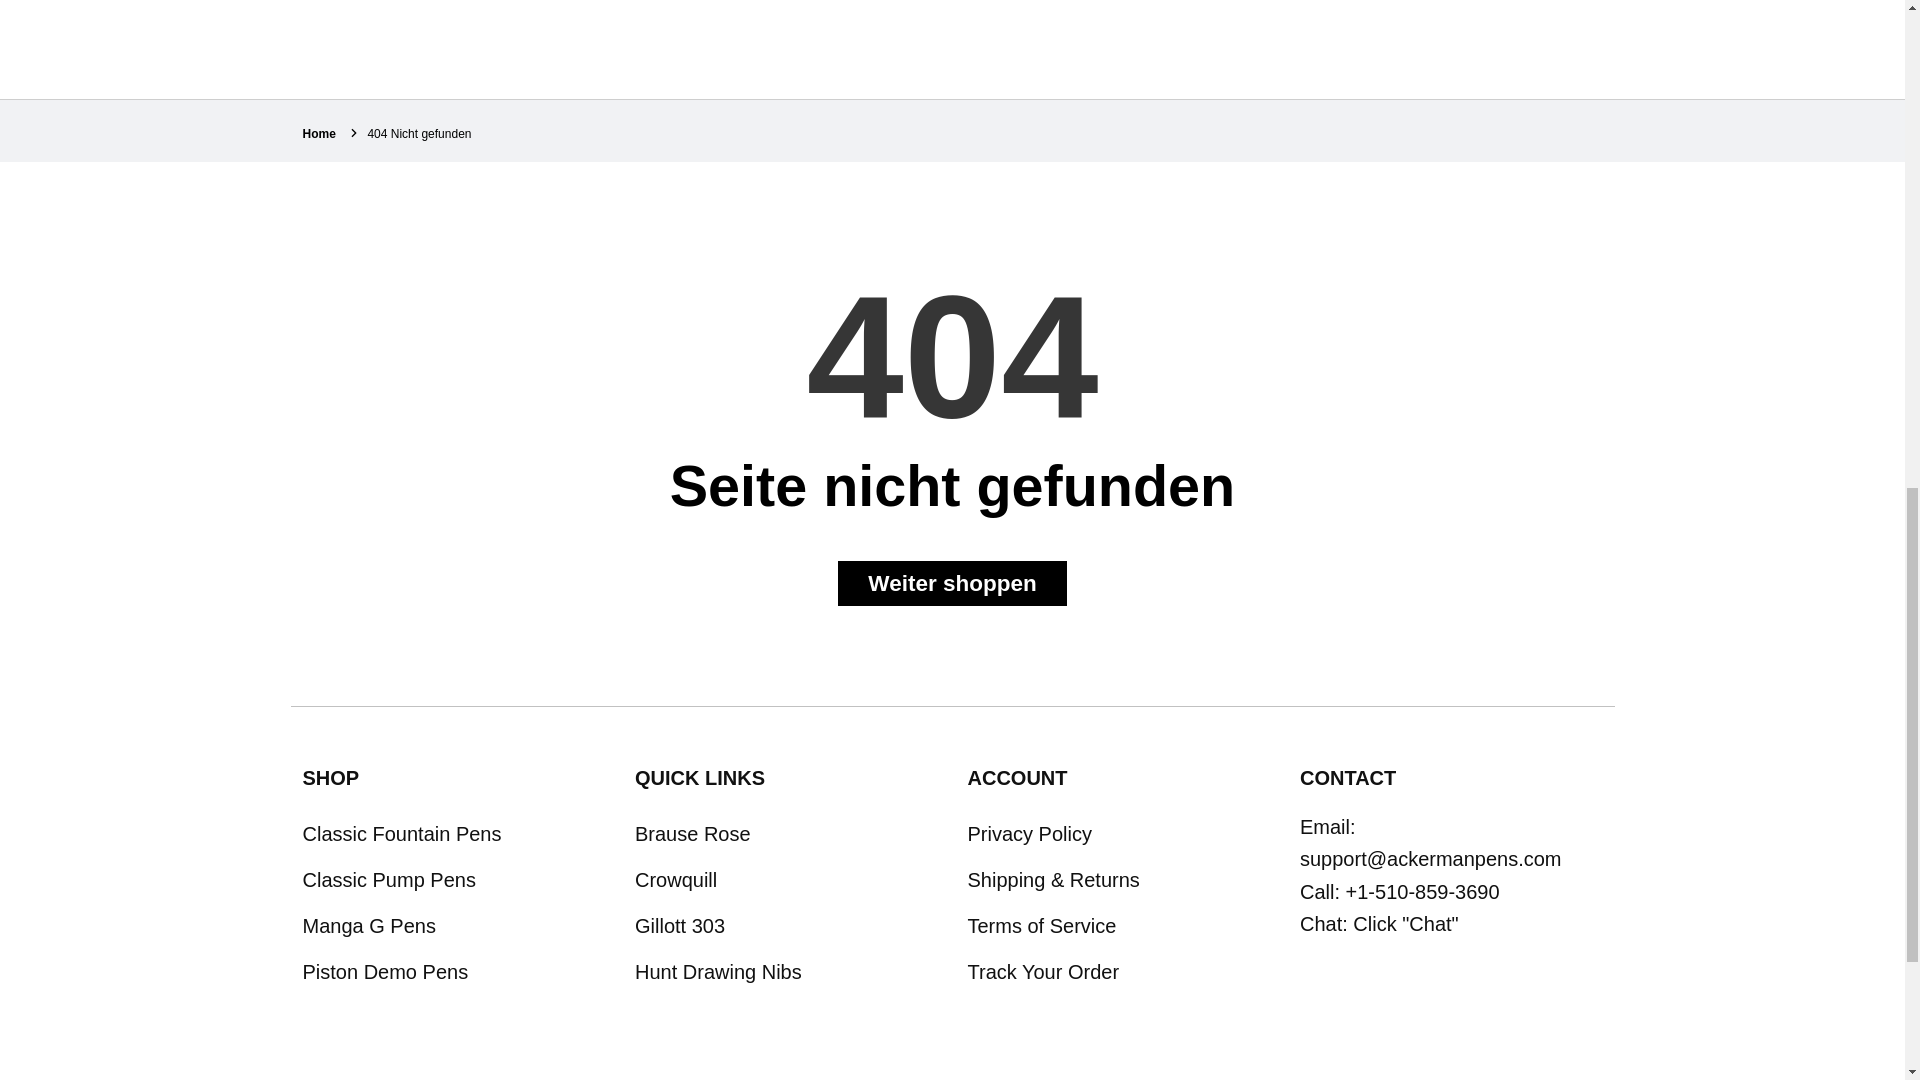 The height and width of the screenshot is (1080, 1920). What do you see at coordinates (452, 880) in the screenshot?
I see `Classic Pump Pens` at bounding box center [452, 880].